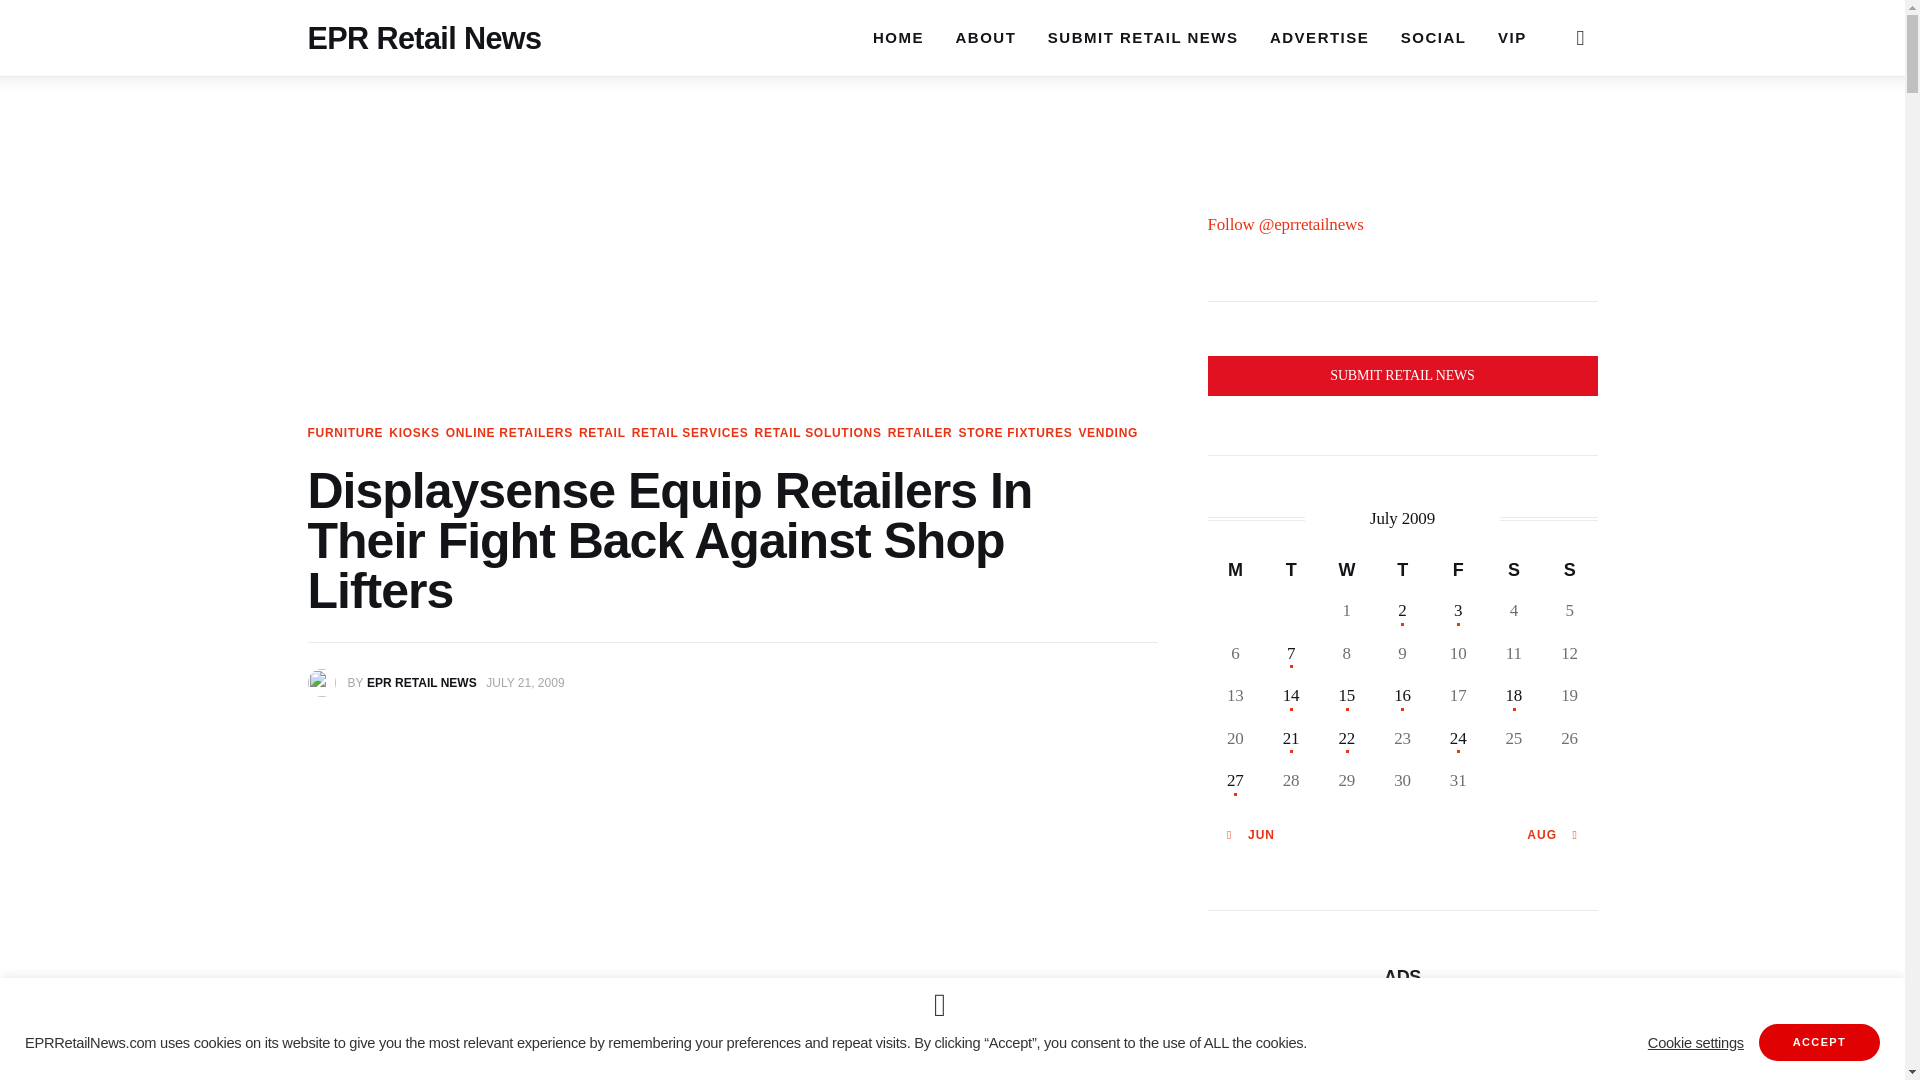 The height and width of the screenshot is (1080, 1920). I want to click on EPR Retail News, so click(424, 16).